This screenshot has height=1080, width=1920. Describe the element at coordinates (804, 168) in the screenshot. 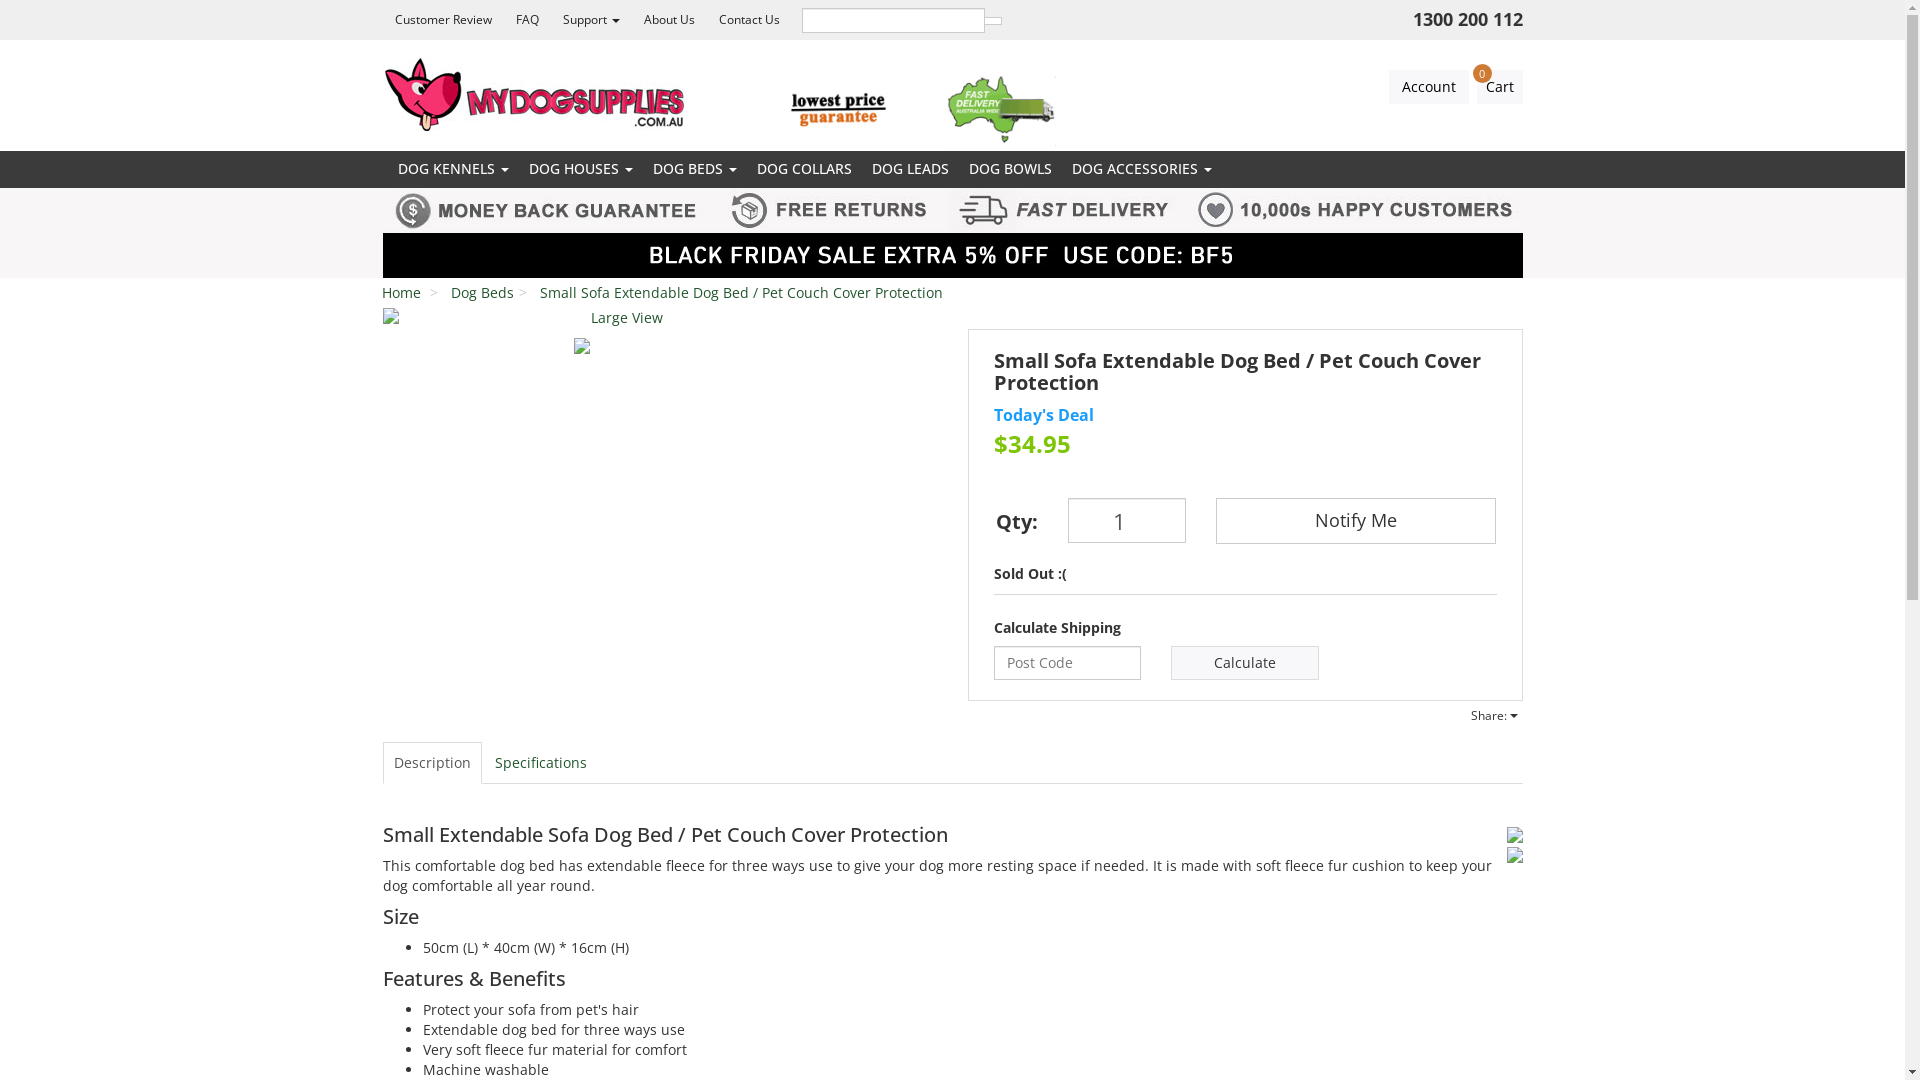

I see `DOG COLLARS` at that location.